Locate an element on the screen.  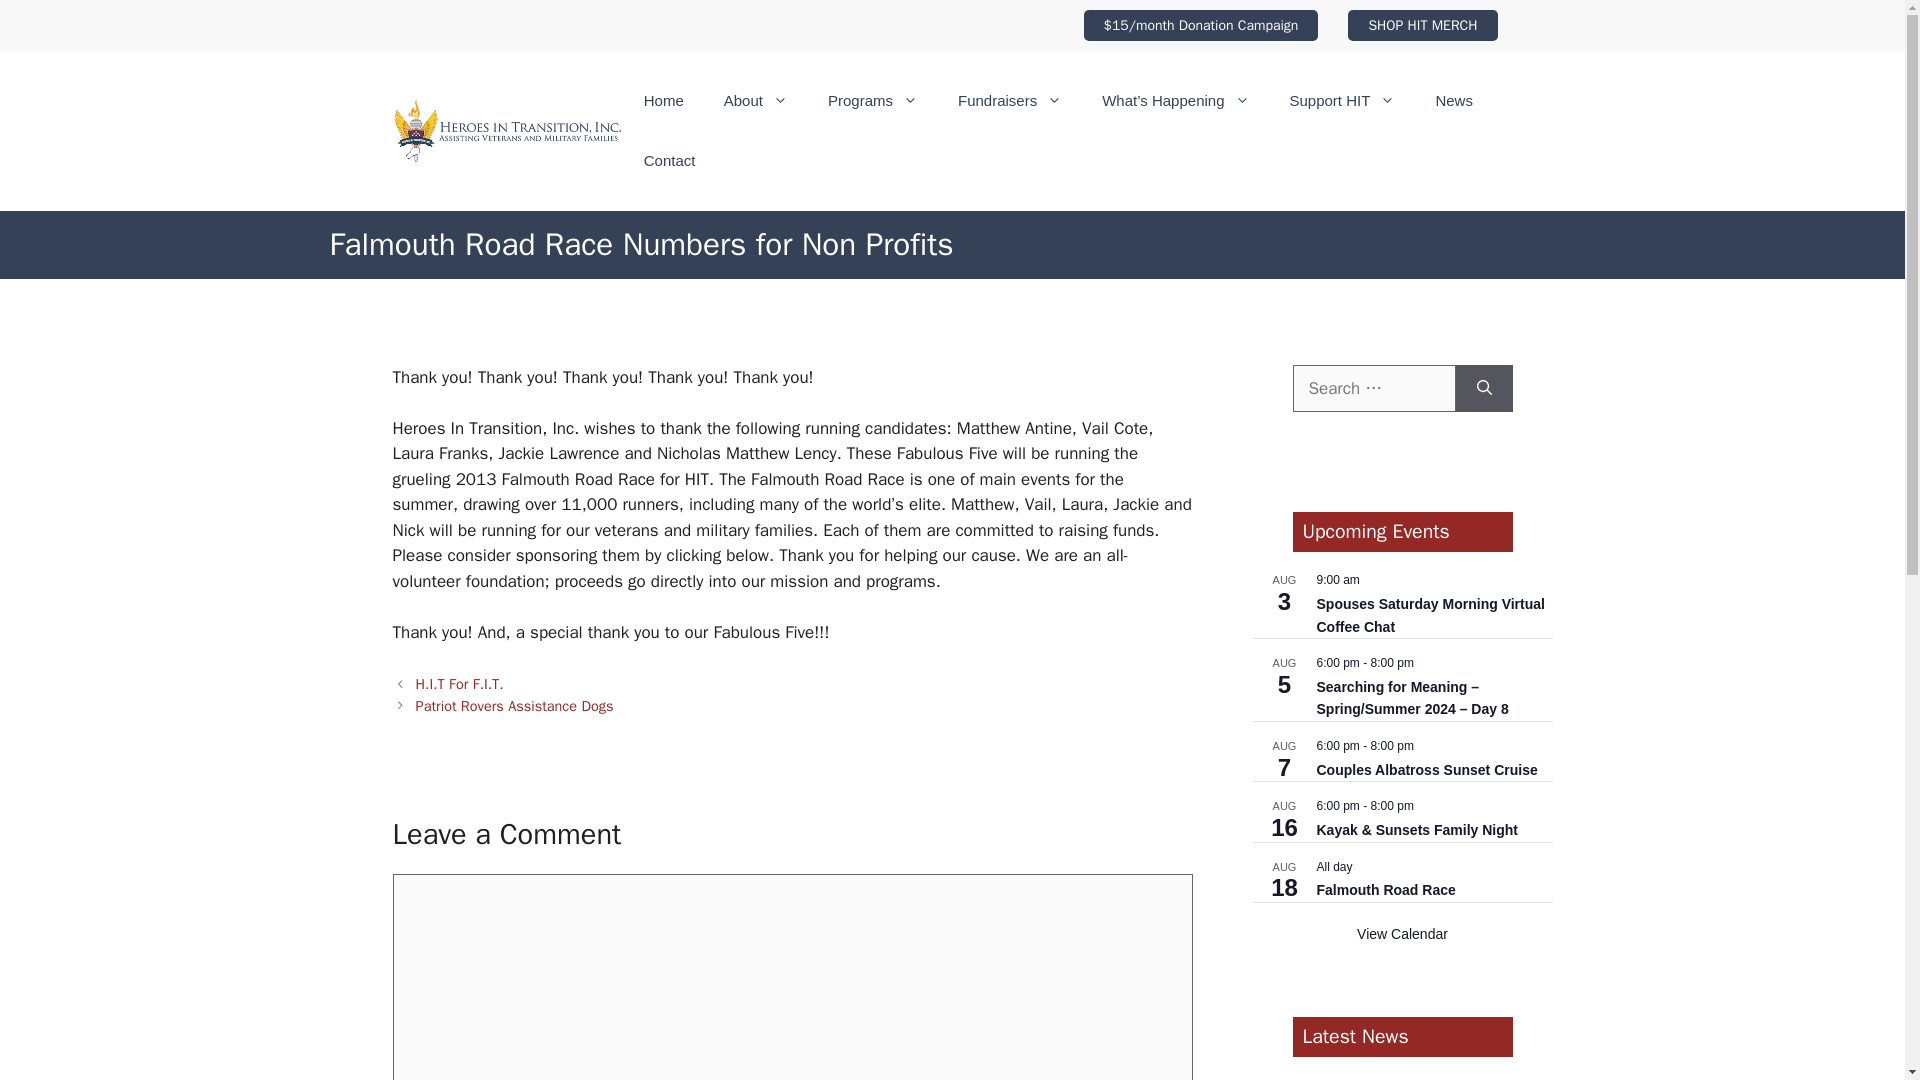
svg-icon 9 is located at coordinates (1242, 100).